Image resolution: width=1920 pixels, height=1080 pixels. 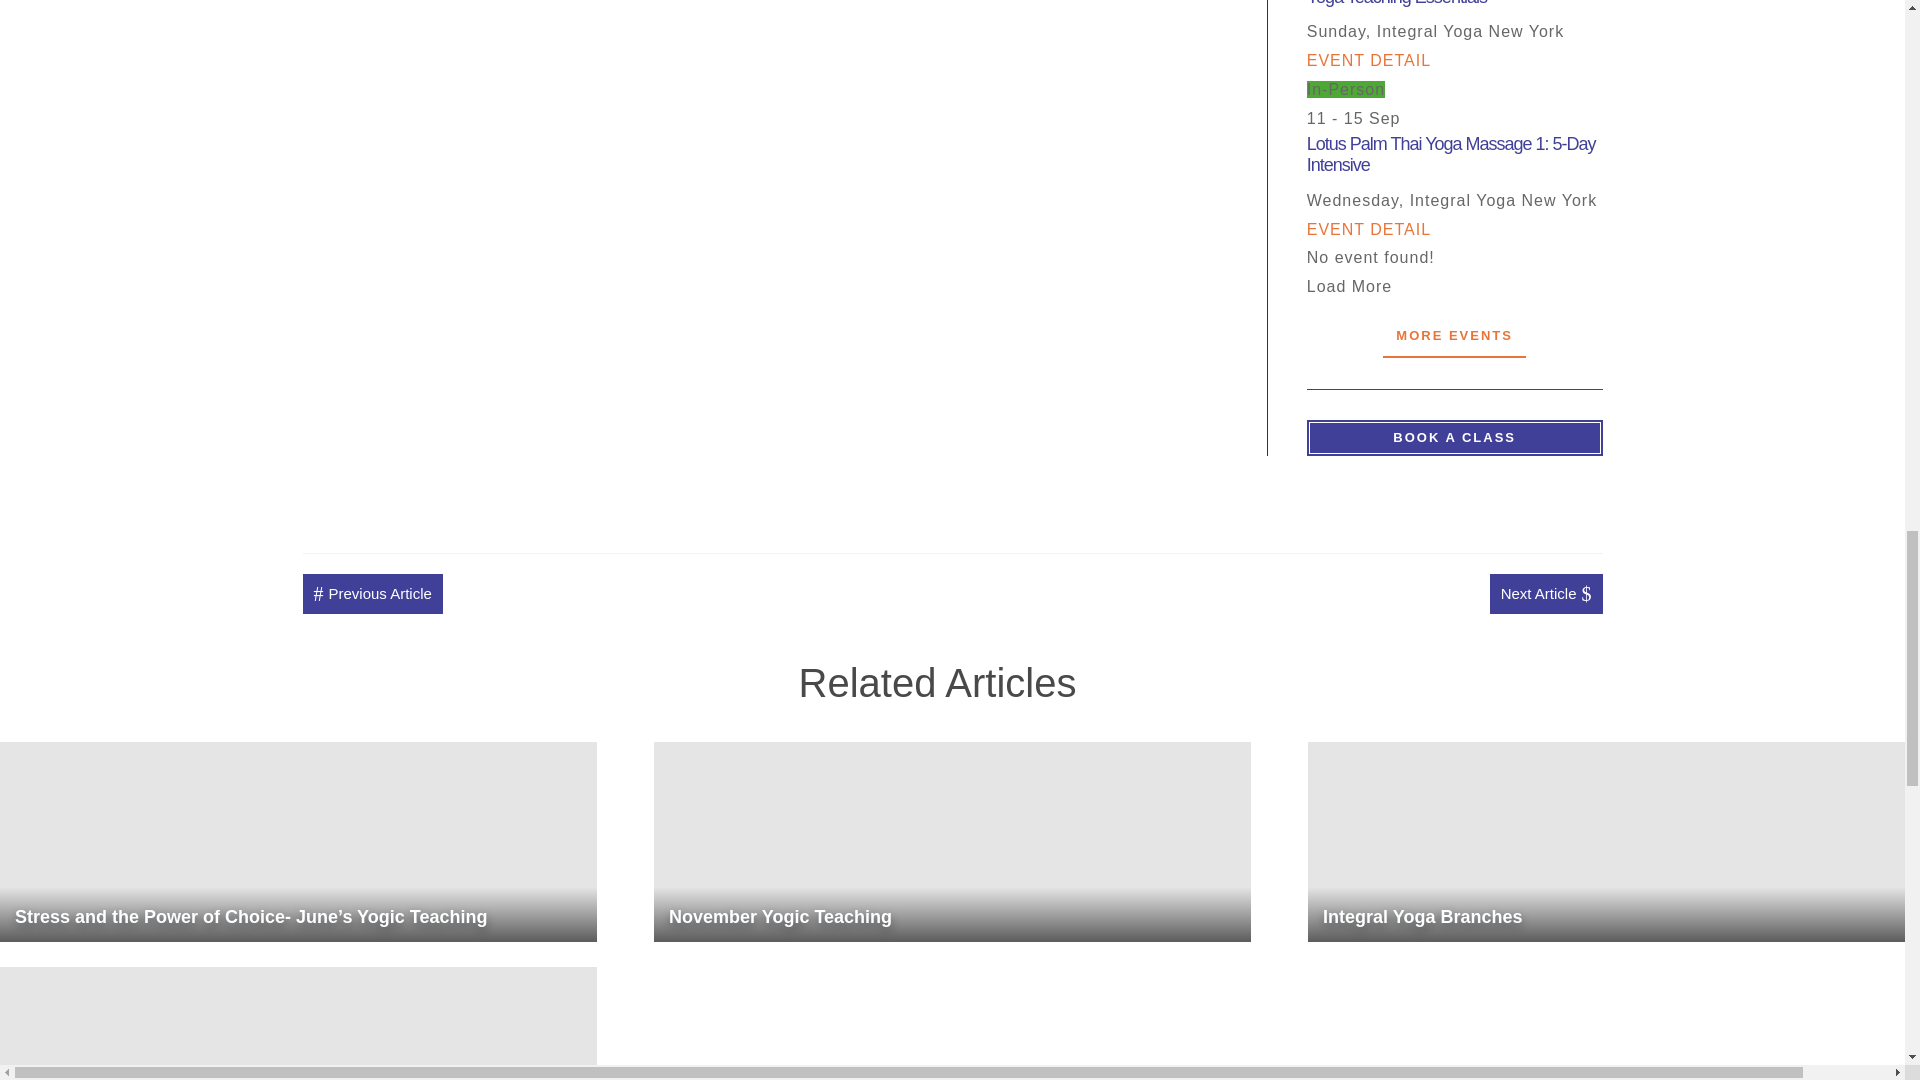 I want to click on November Yogic Teaching, so click(x=952, y=841).